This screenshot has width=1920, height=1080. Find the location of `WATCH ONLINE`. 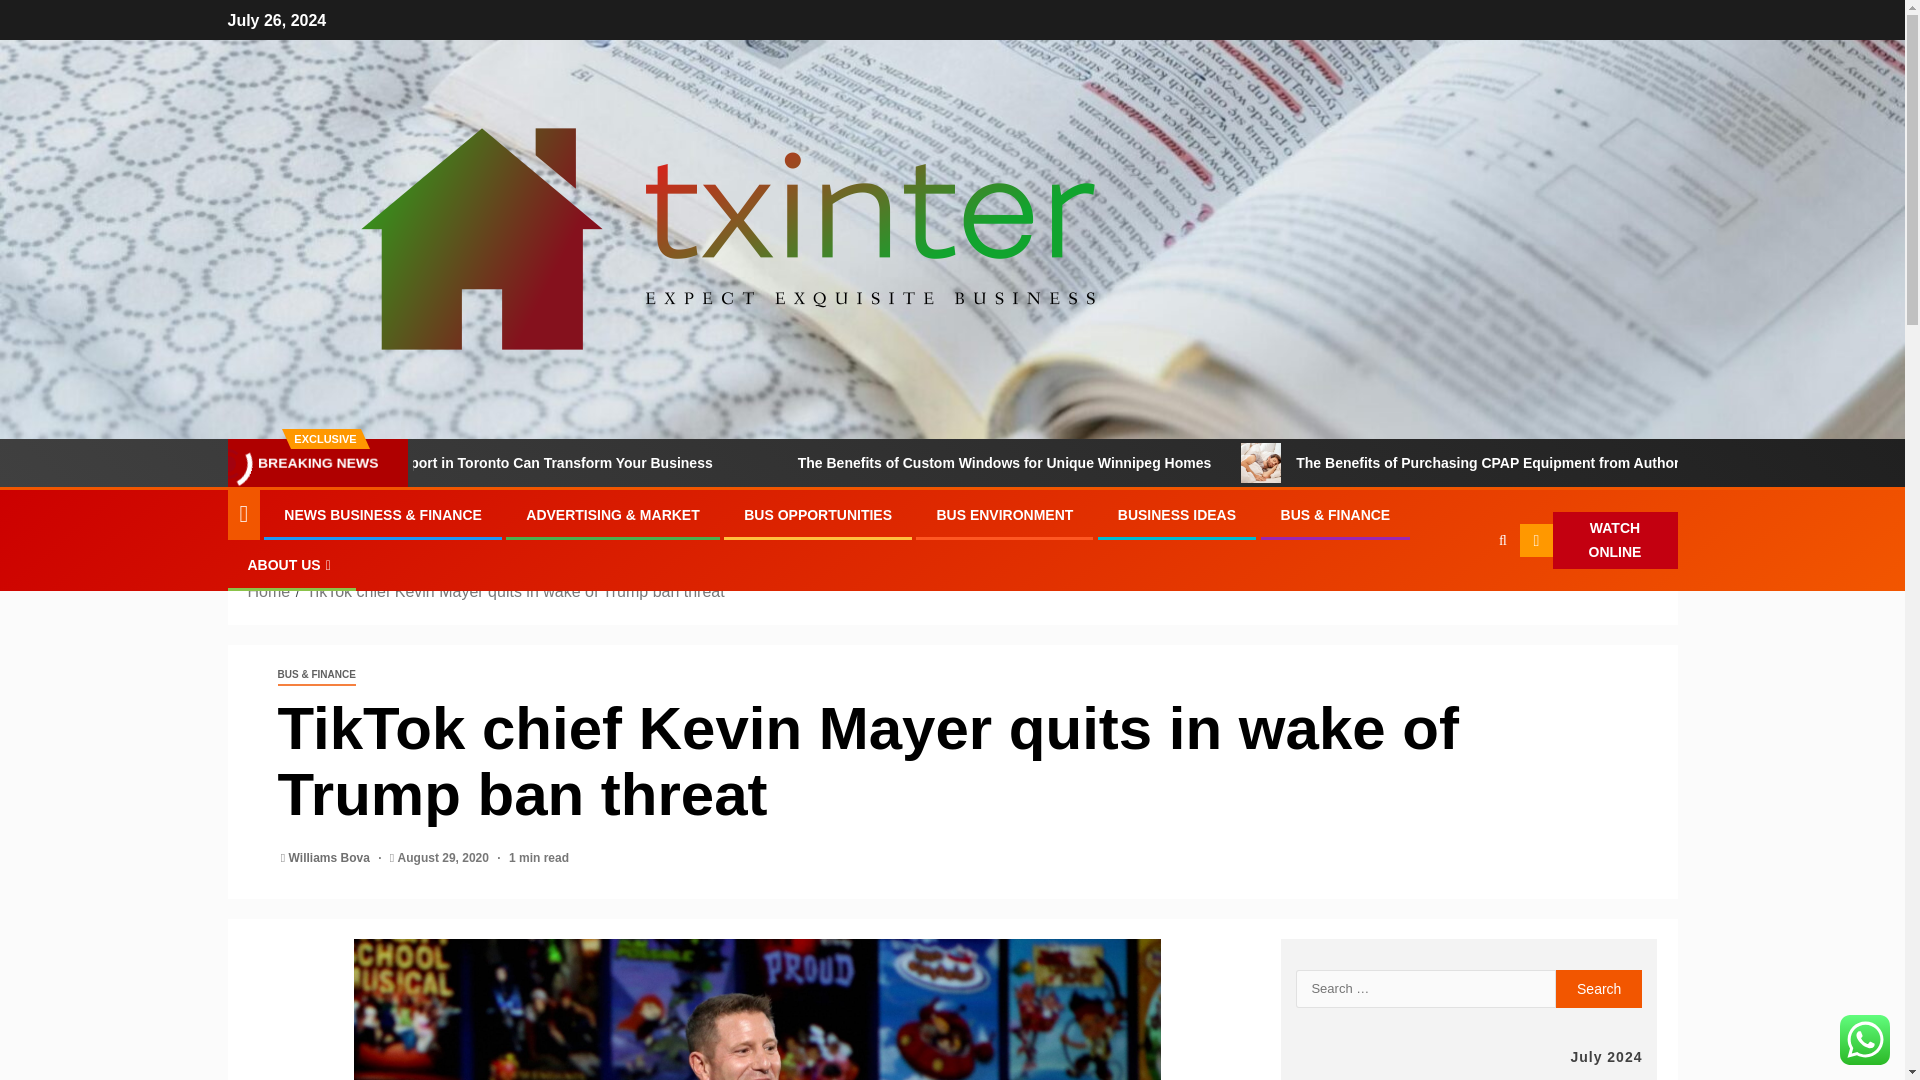

WATCH ONLINE is located at coordinates (1598, 540).